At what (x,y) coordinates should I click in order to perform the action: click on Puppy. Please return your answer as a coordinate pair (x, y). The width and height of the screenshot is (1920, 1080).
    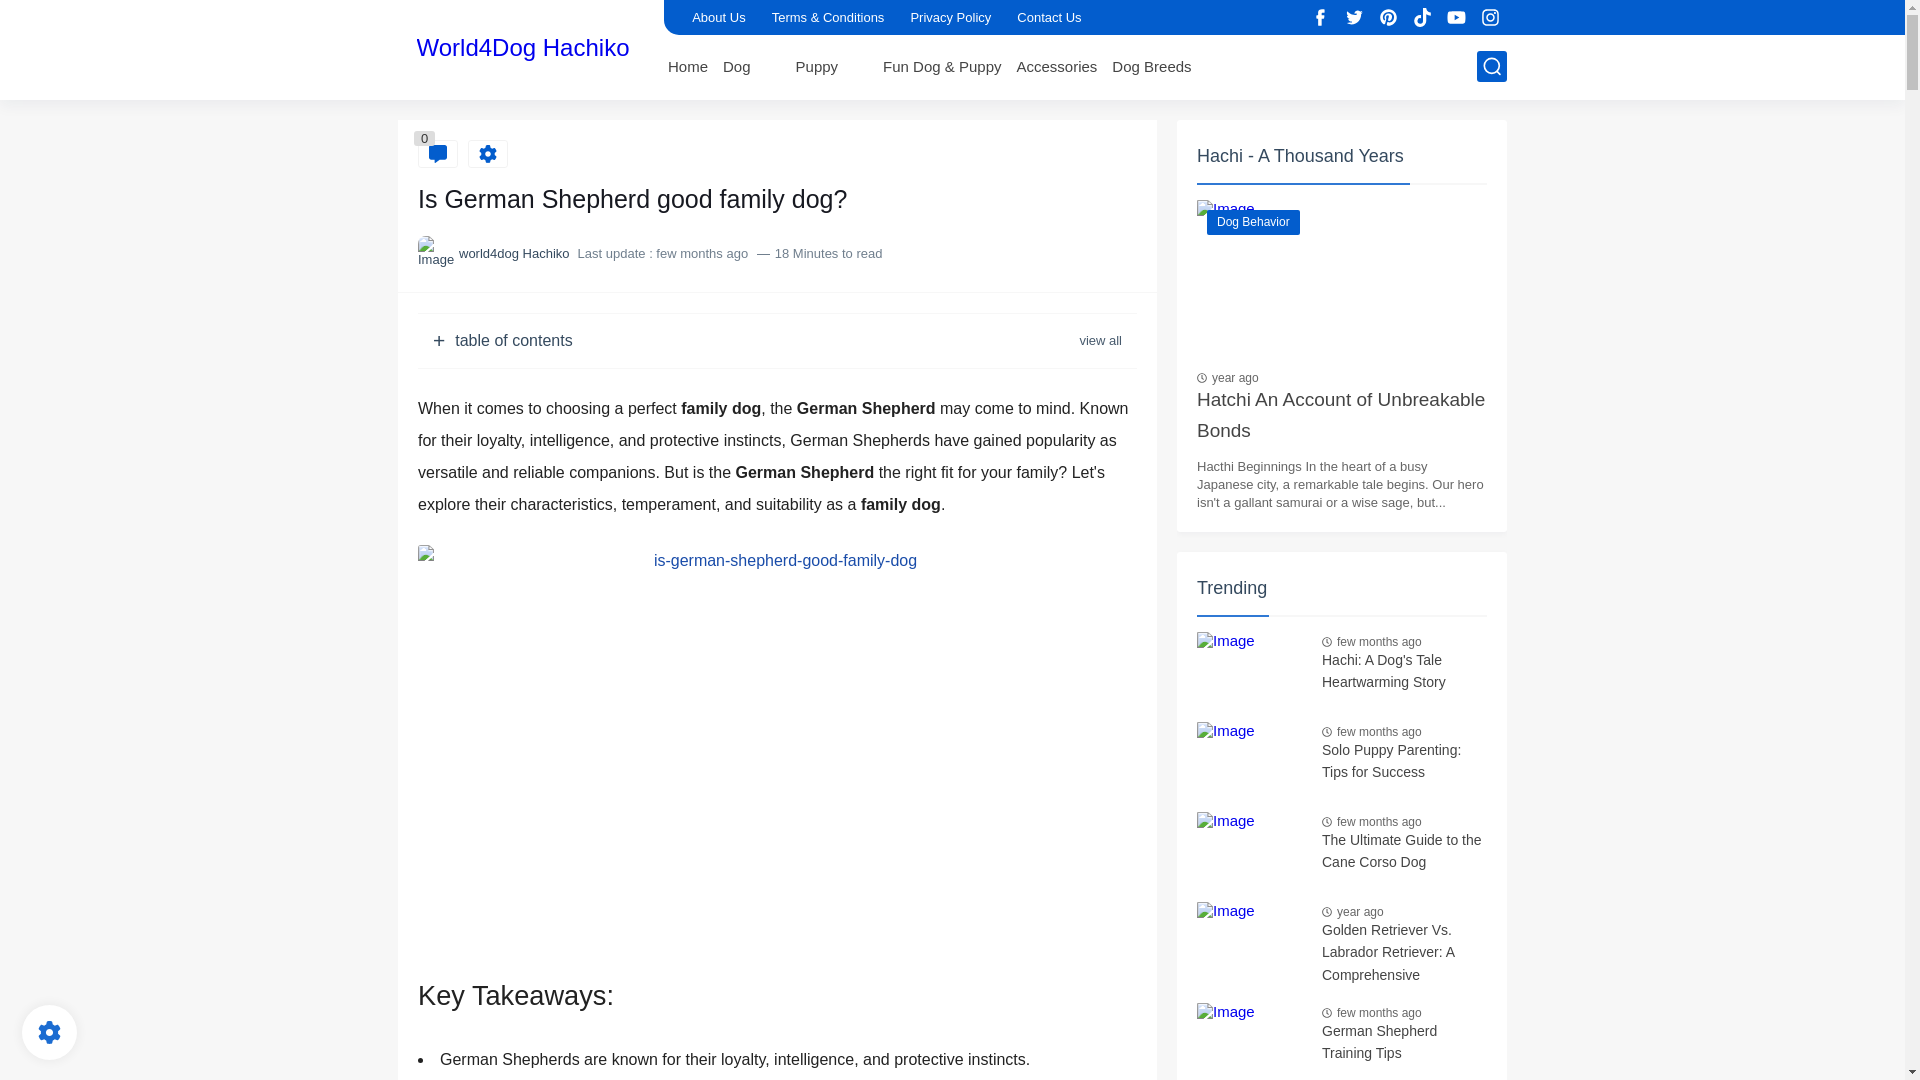
    Looking at the image, I should click on (818, 66).